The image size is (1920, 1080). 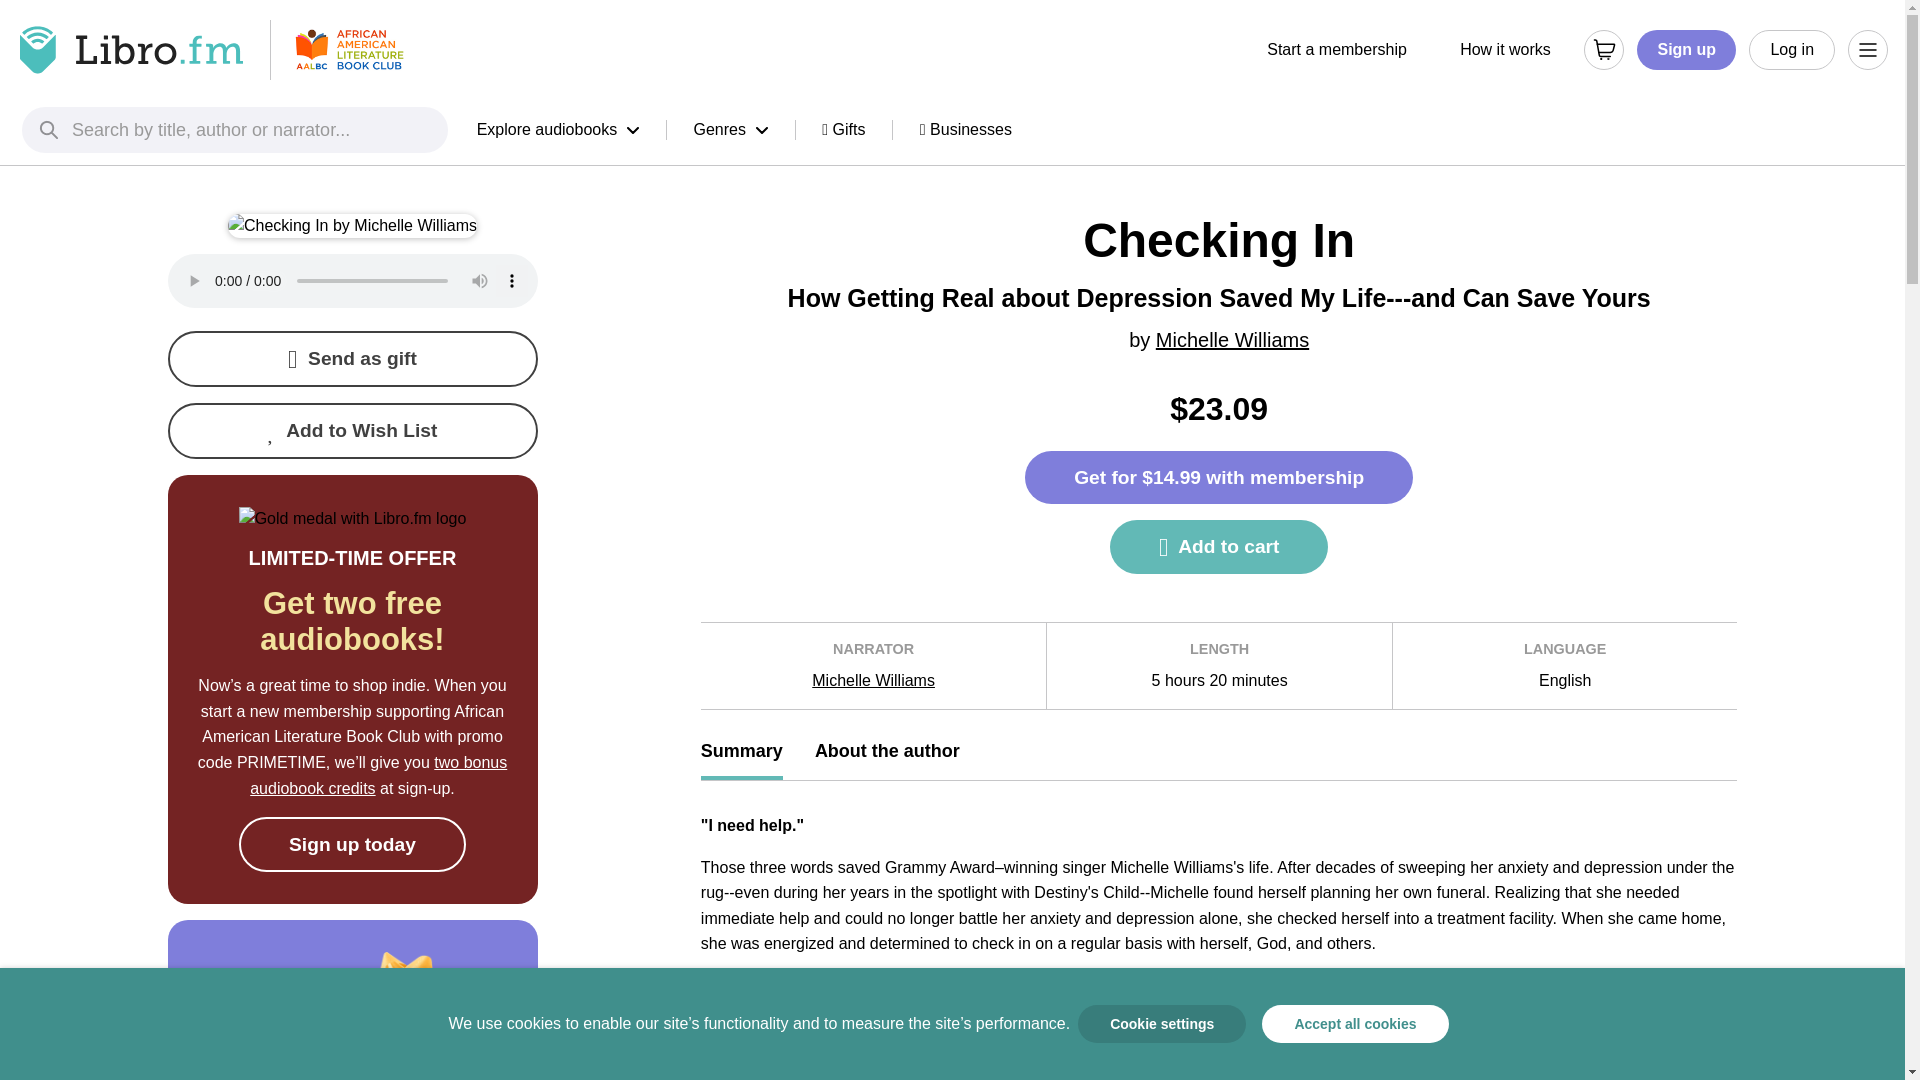 I want to click on Cookie settings, so click(x=1162, y=1024).